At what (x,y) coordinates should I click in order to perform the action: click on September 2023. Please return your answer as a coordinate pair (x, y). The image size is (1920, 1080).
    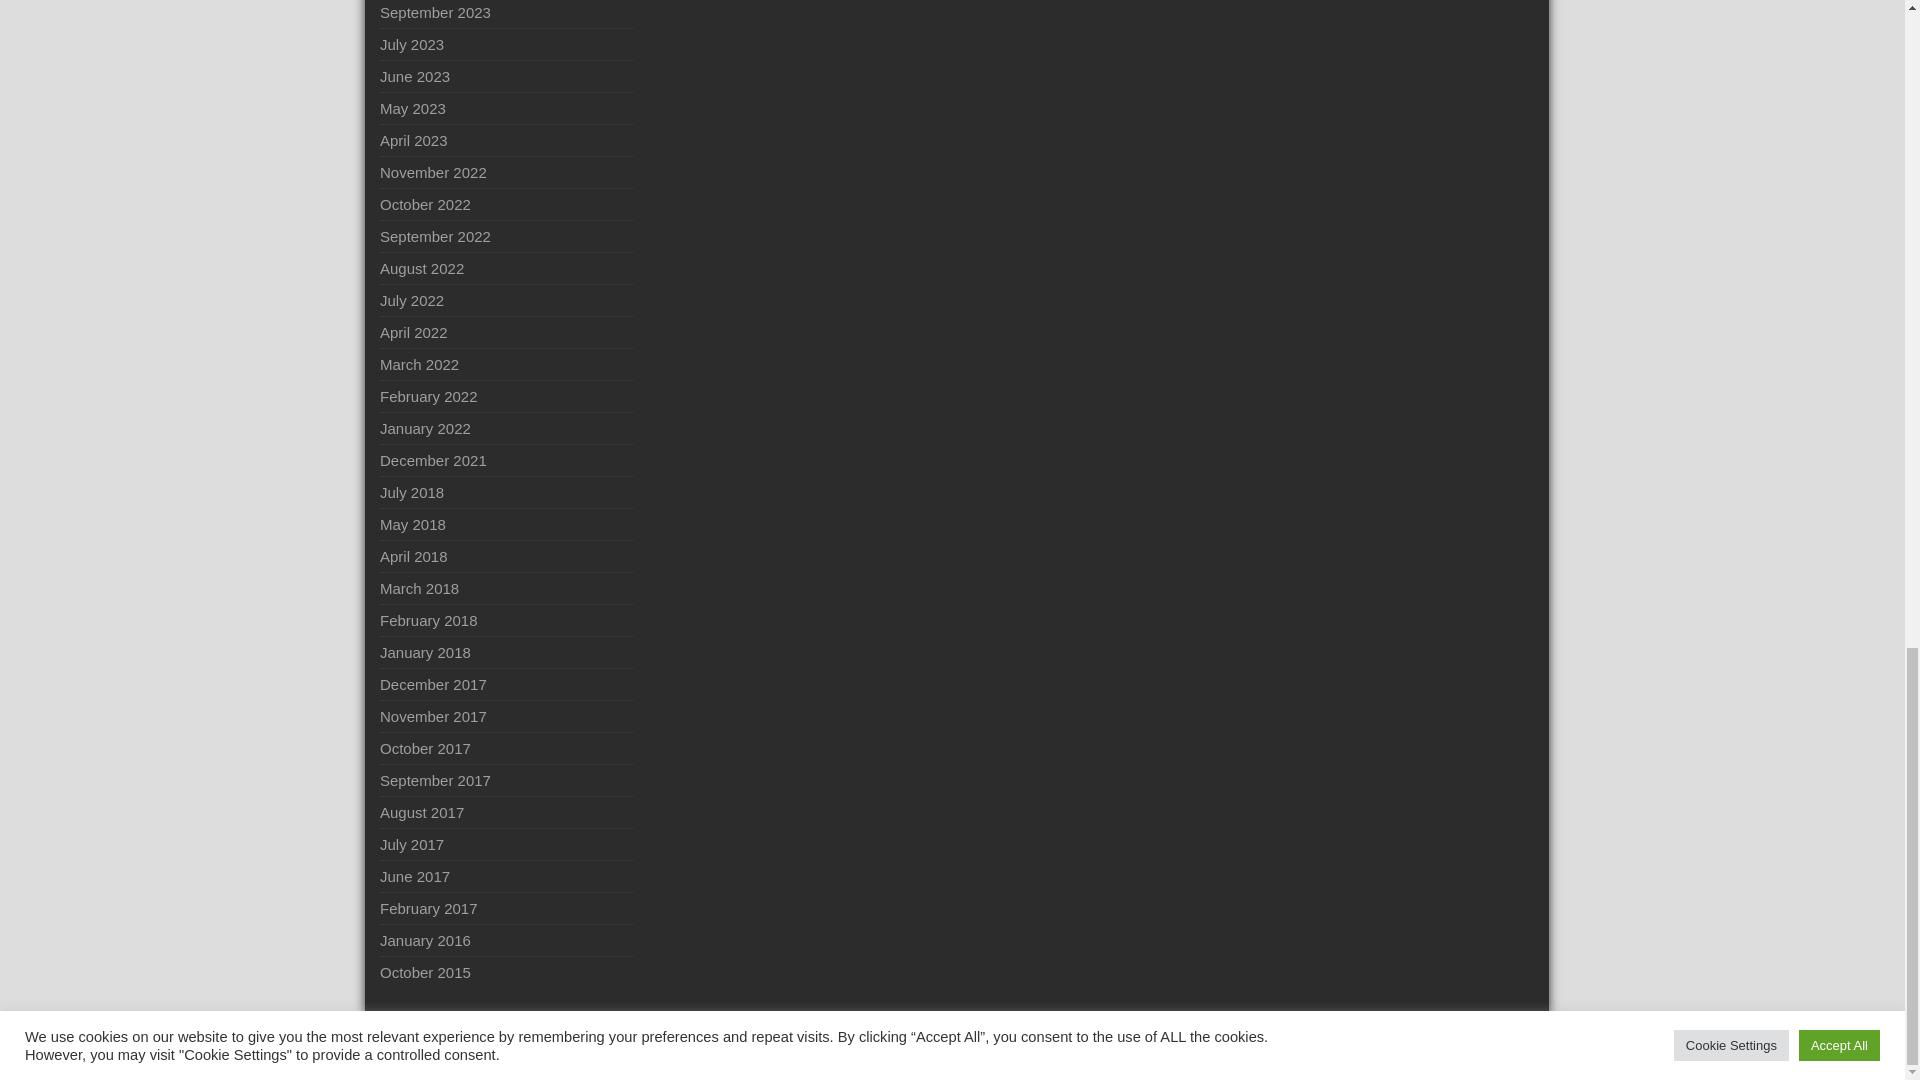
    Looking at the image, I should click on (436, 12).